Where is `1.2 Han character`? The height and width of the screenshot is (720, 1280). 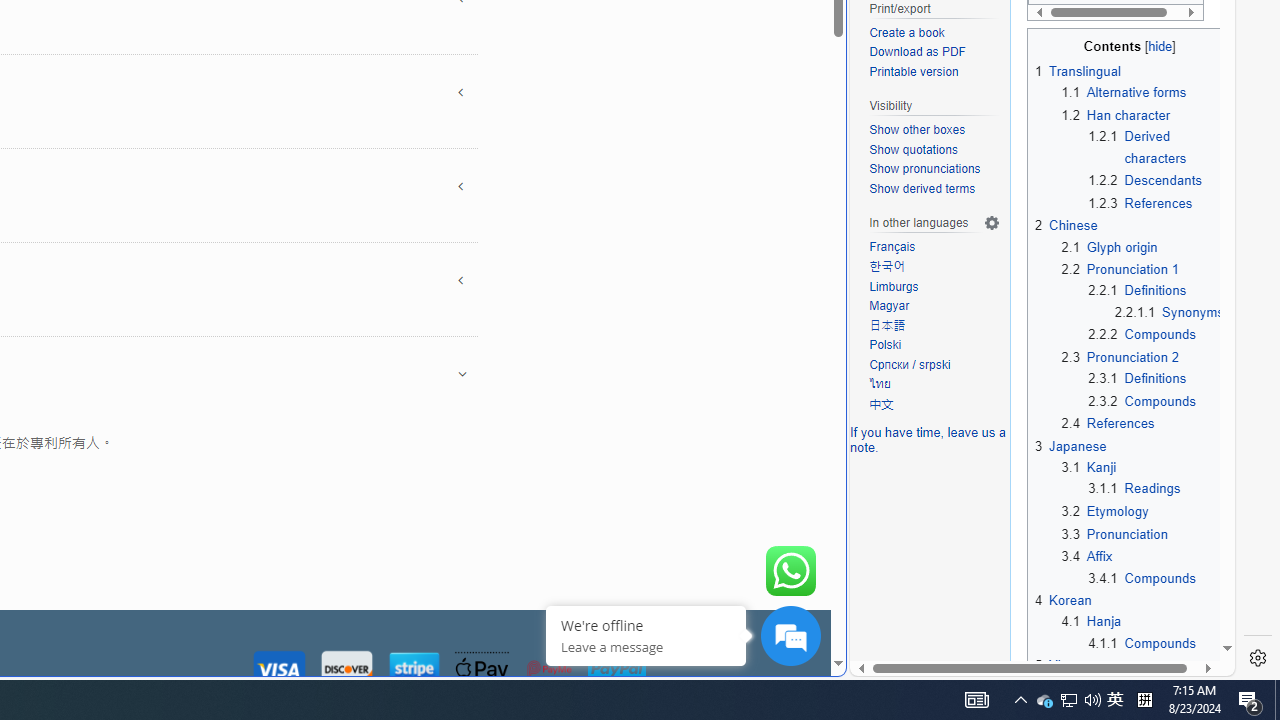
1.2 Han character is located at coordinates (1116, 114).